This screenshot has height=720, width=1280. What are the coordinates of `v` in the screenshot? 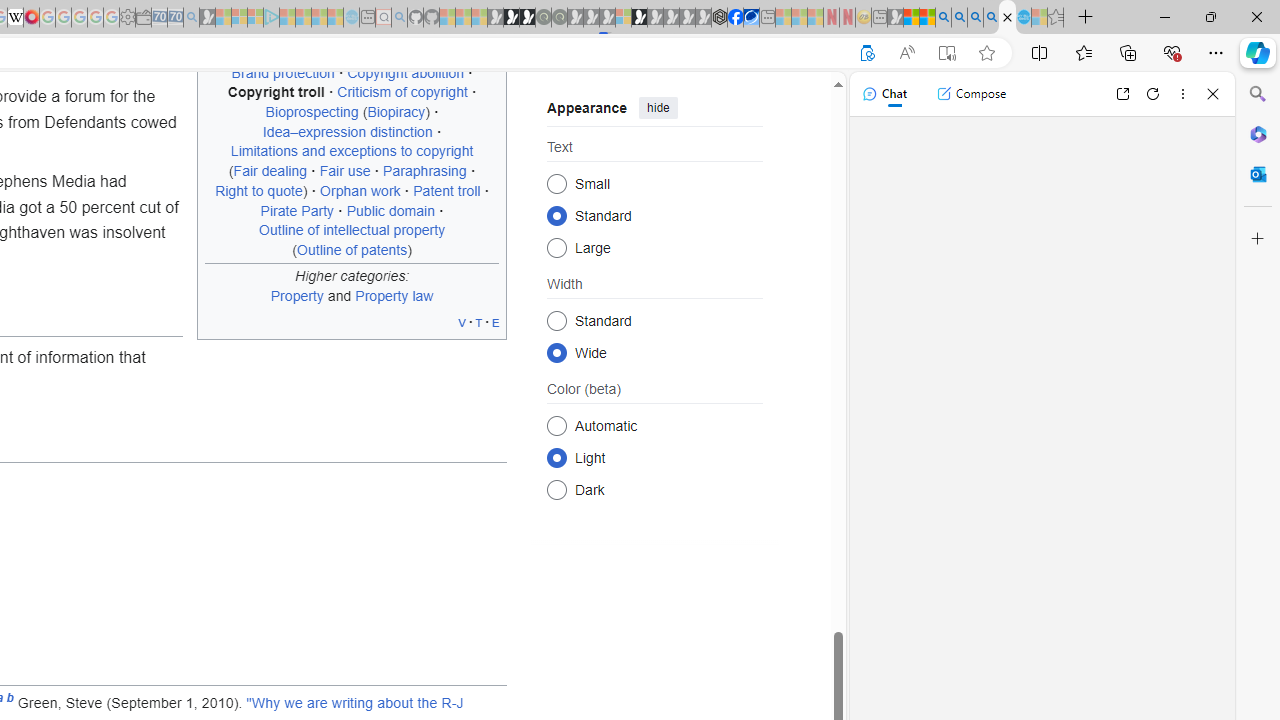 It's located at (462, 322).